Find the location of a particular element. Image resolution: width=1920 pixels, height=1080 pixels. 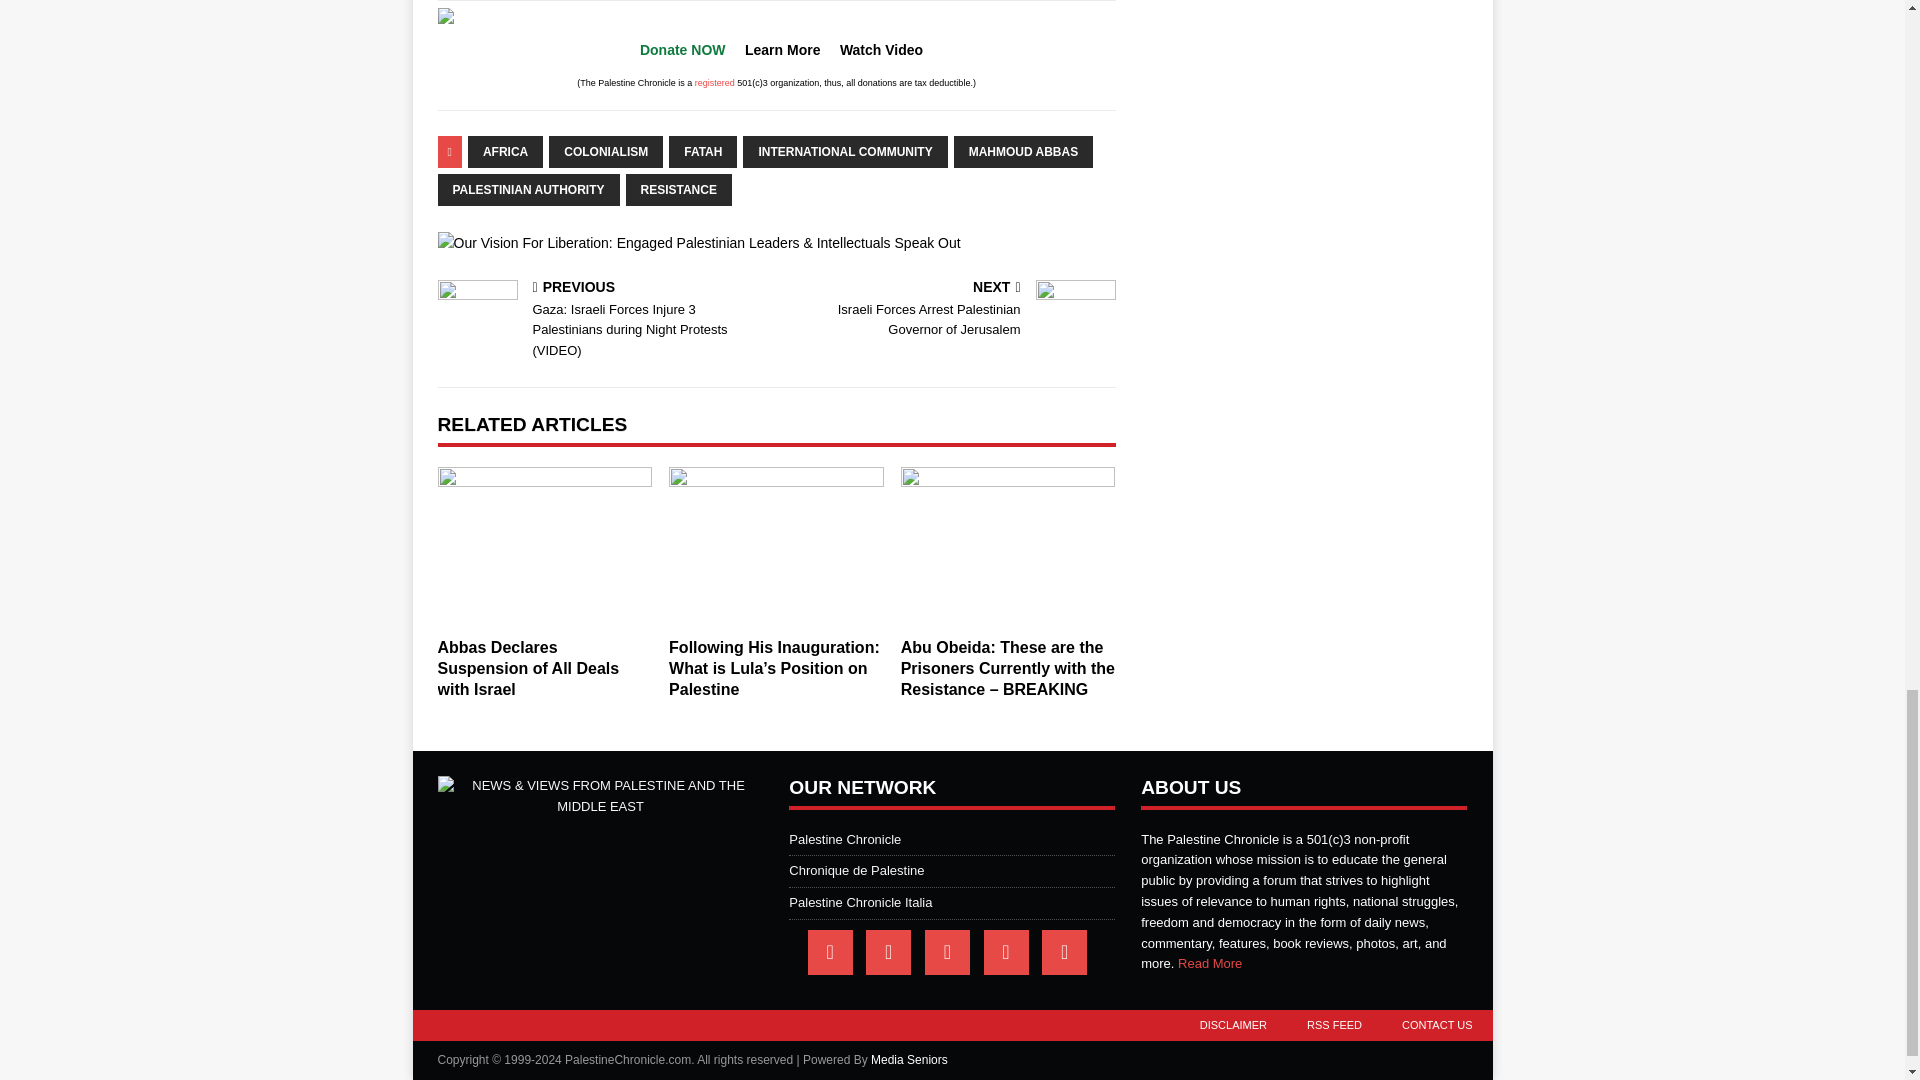

Learn More is located at coordinates (782, 50).